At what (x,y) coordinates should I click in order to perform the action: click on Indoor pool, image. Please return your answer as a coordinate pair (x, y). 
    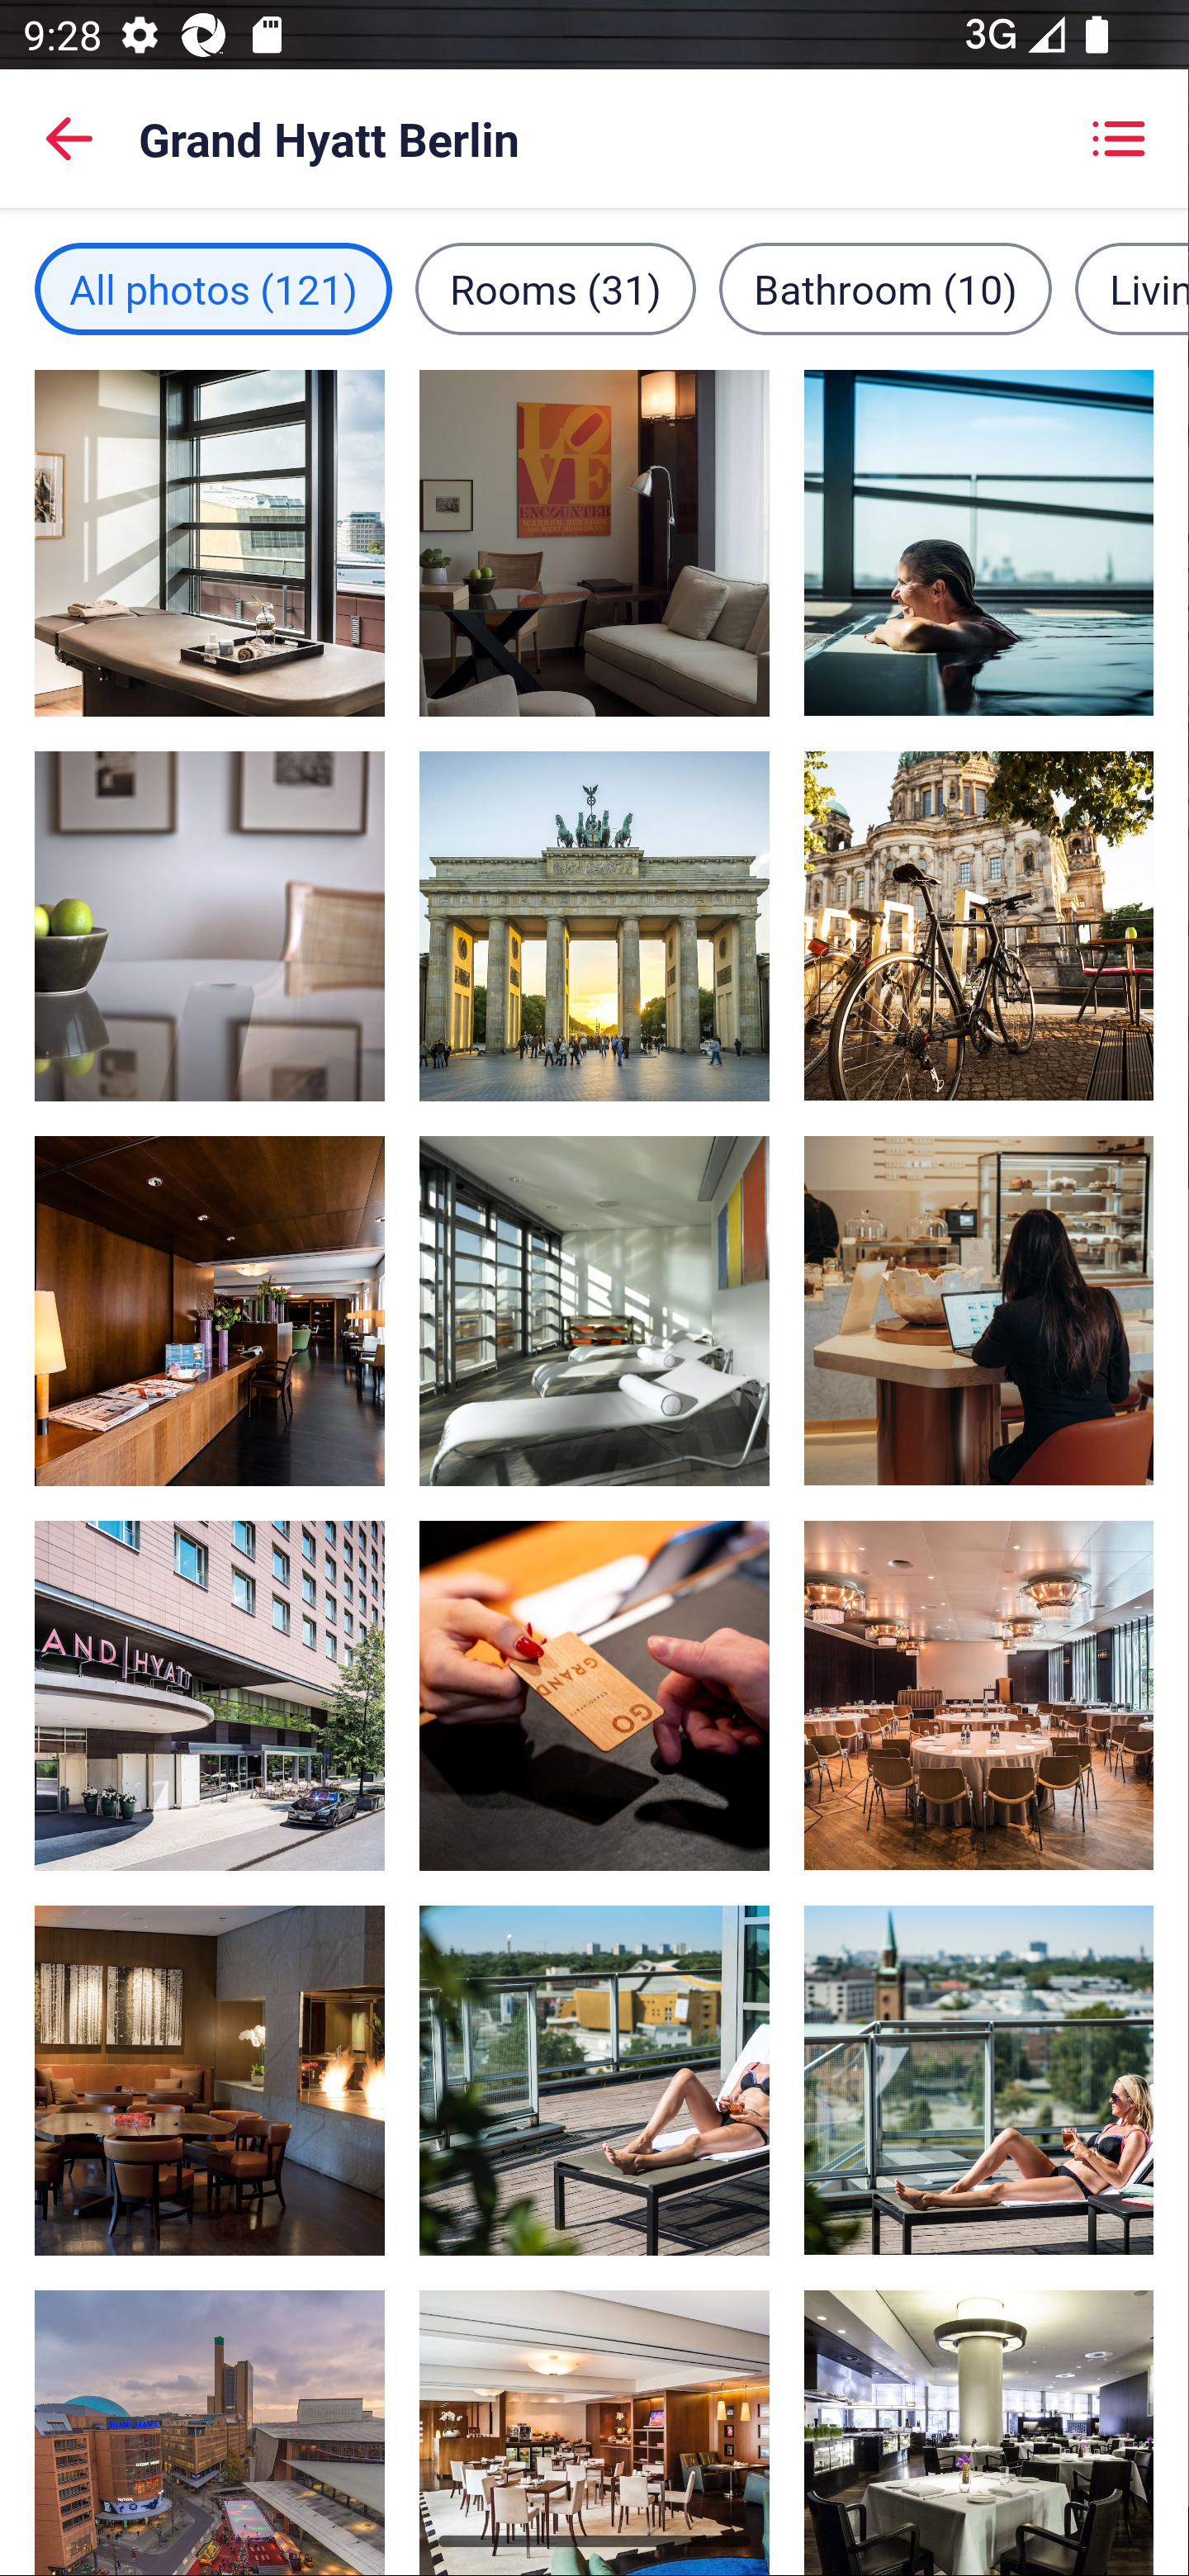
    Looking at the image, I should click on (978, 543).